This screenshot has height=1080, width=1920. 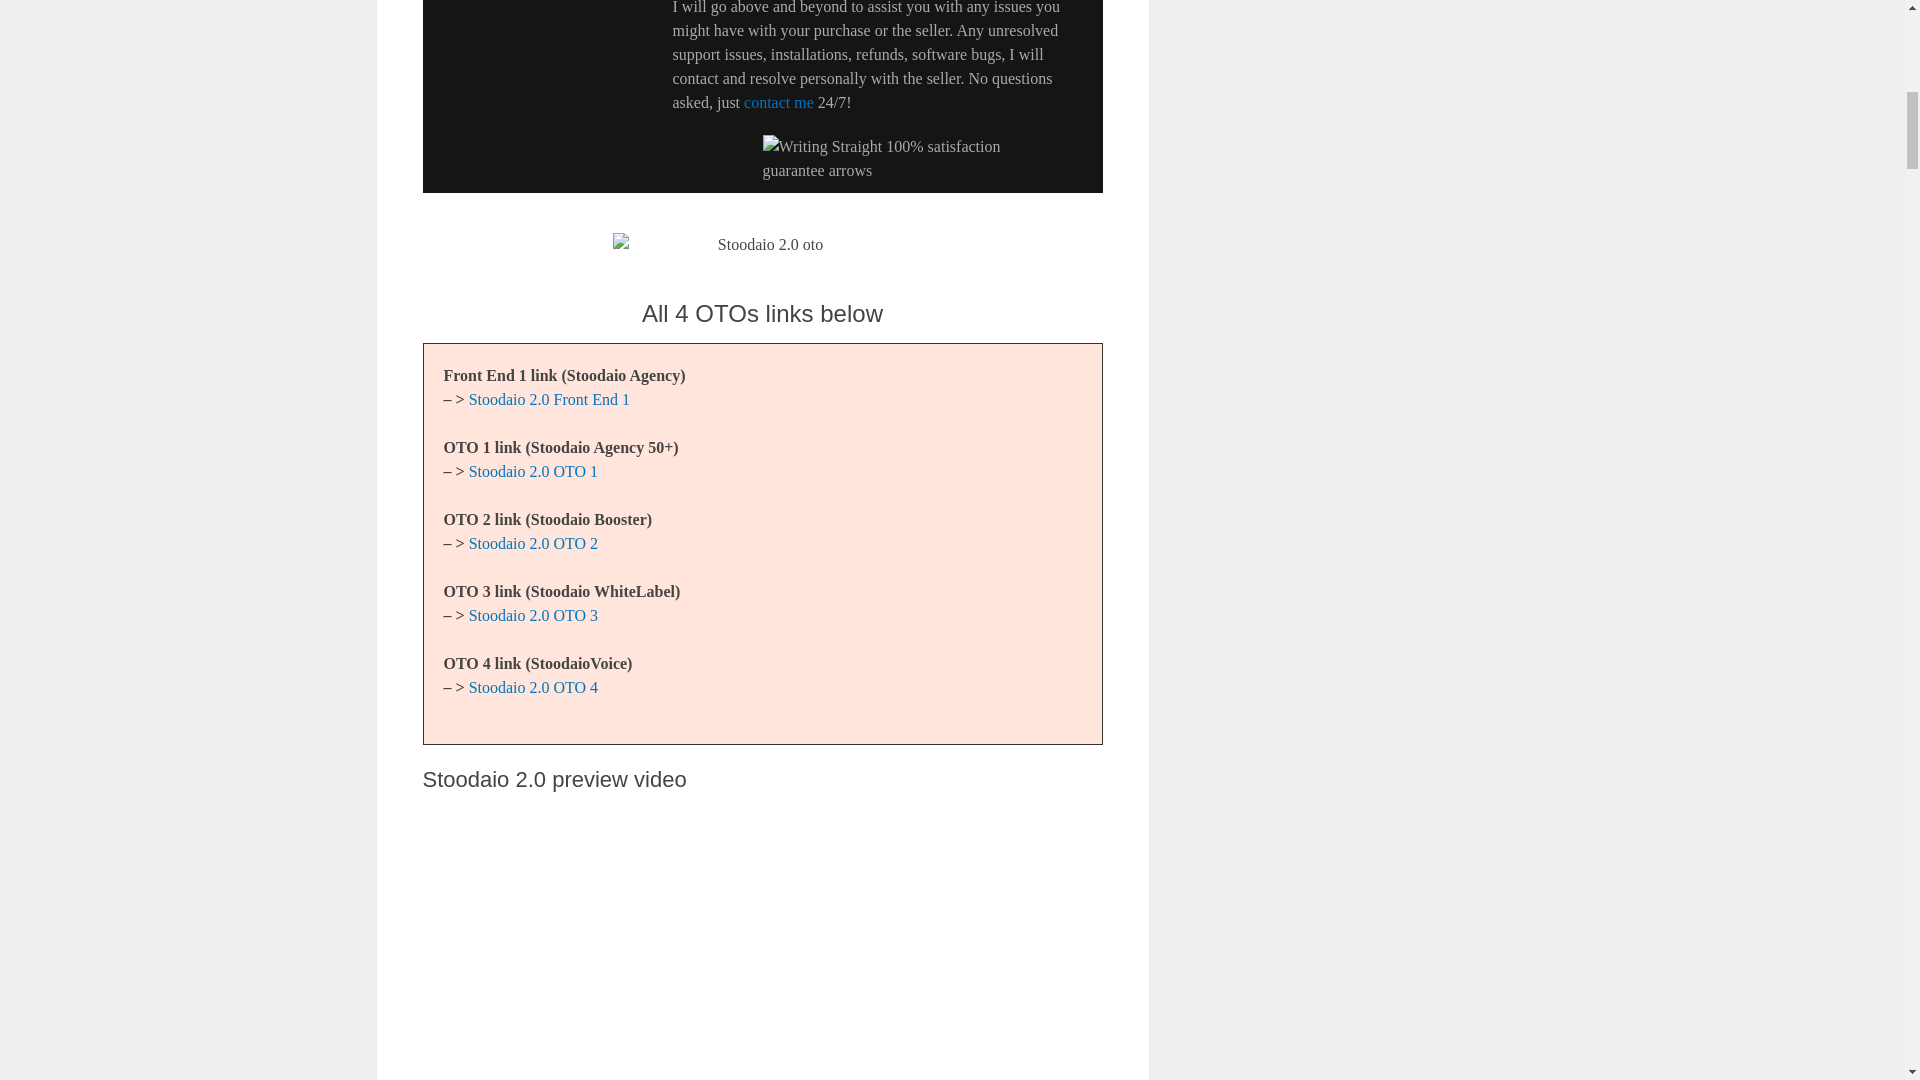 What do you see at coordinates (779, 102) in the screenshot?
I see `contact me` at bounding box center [779, 102].